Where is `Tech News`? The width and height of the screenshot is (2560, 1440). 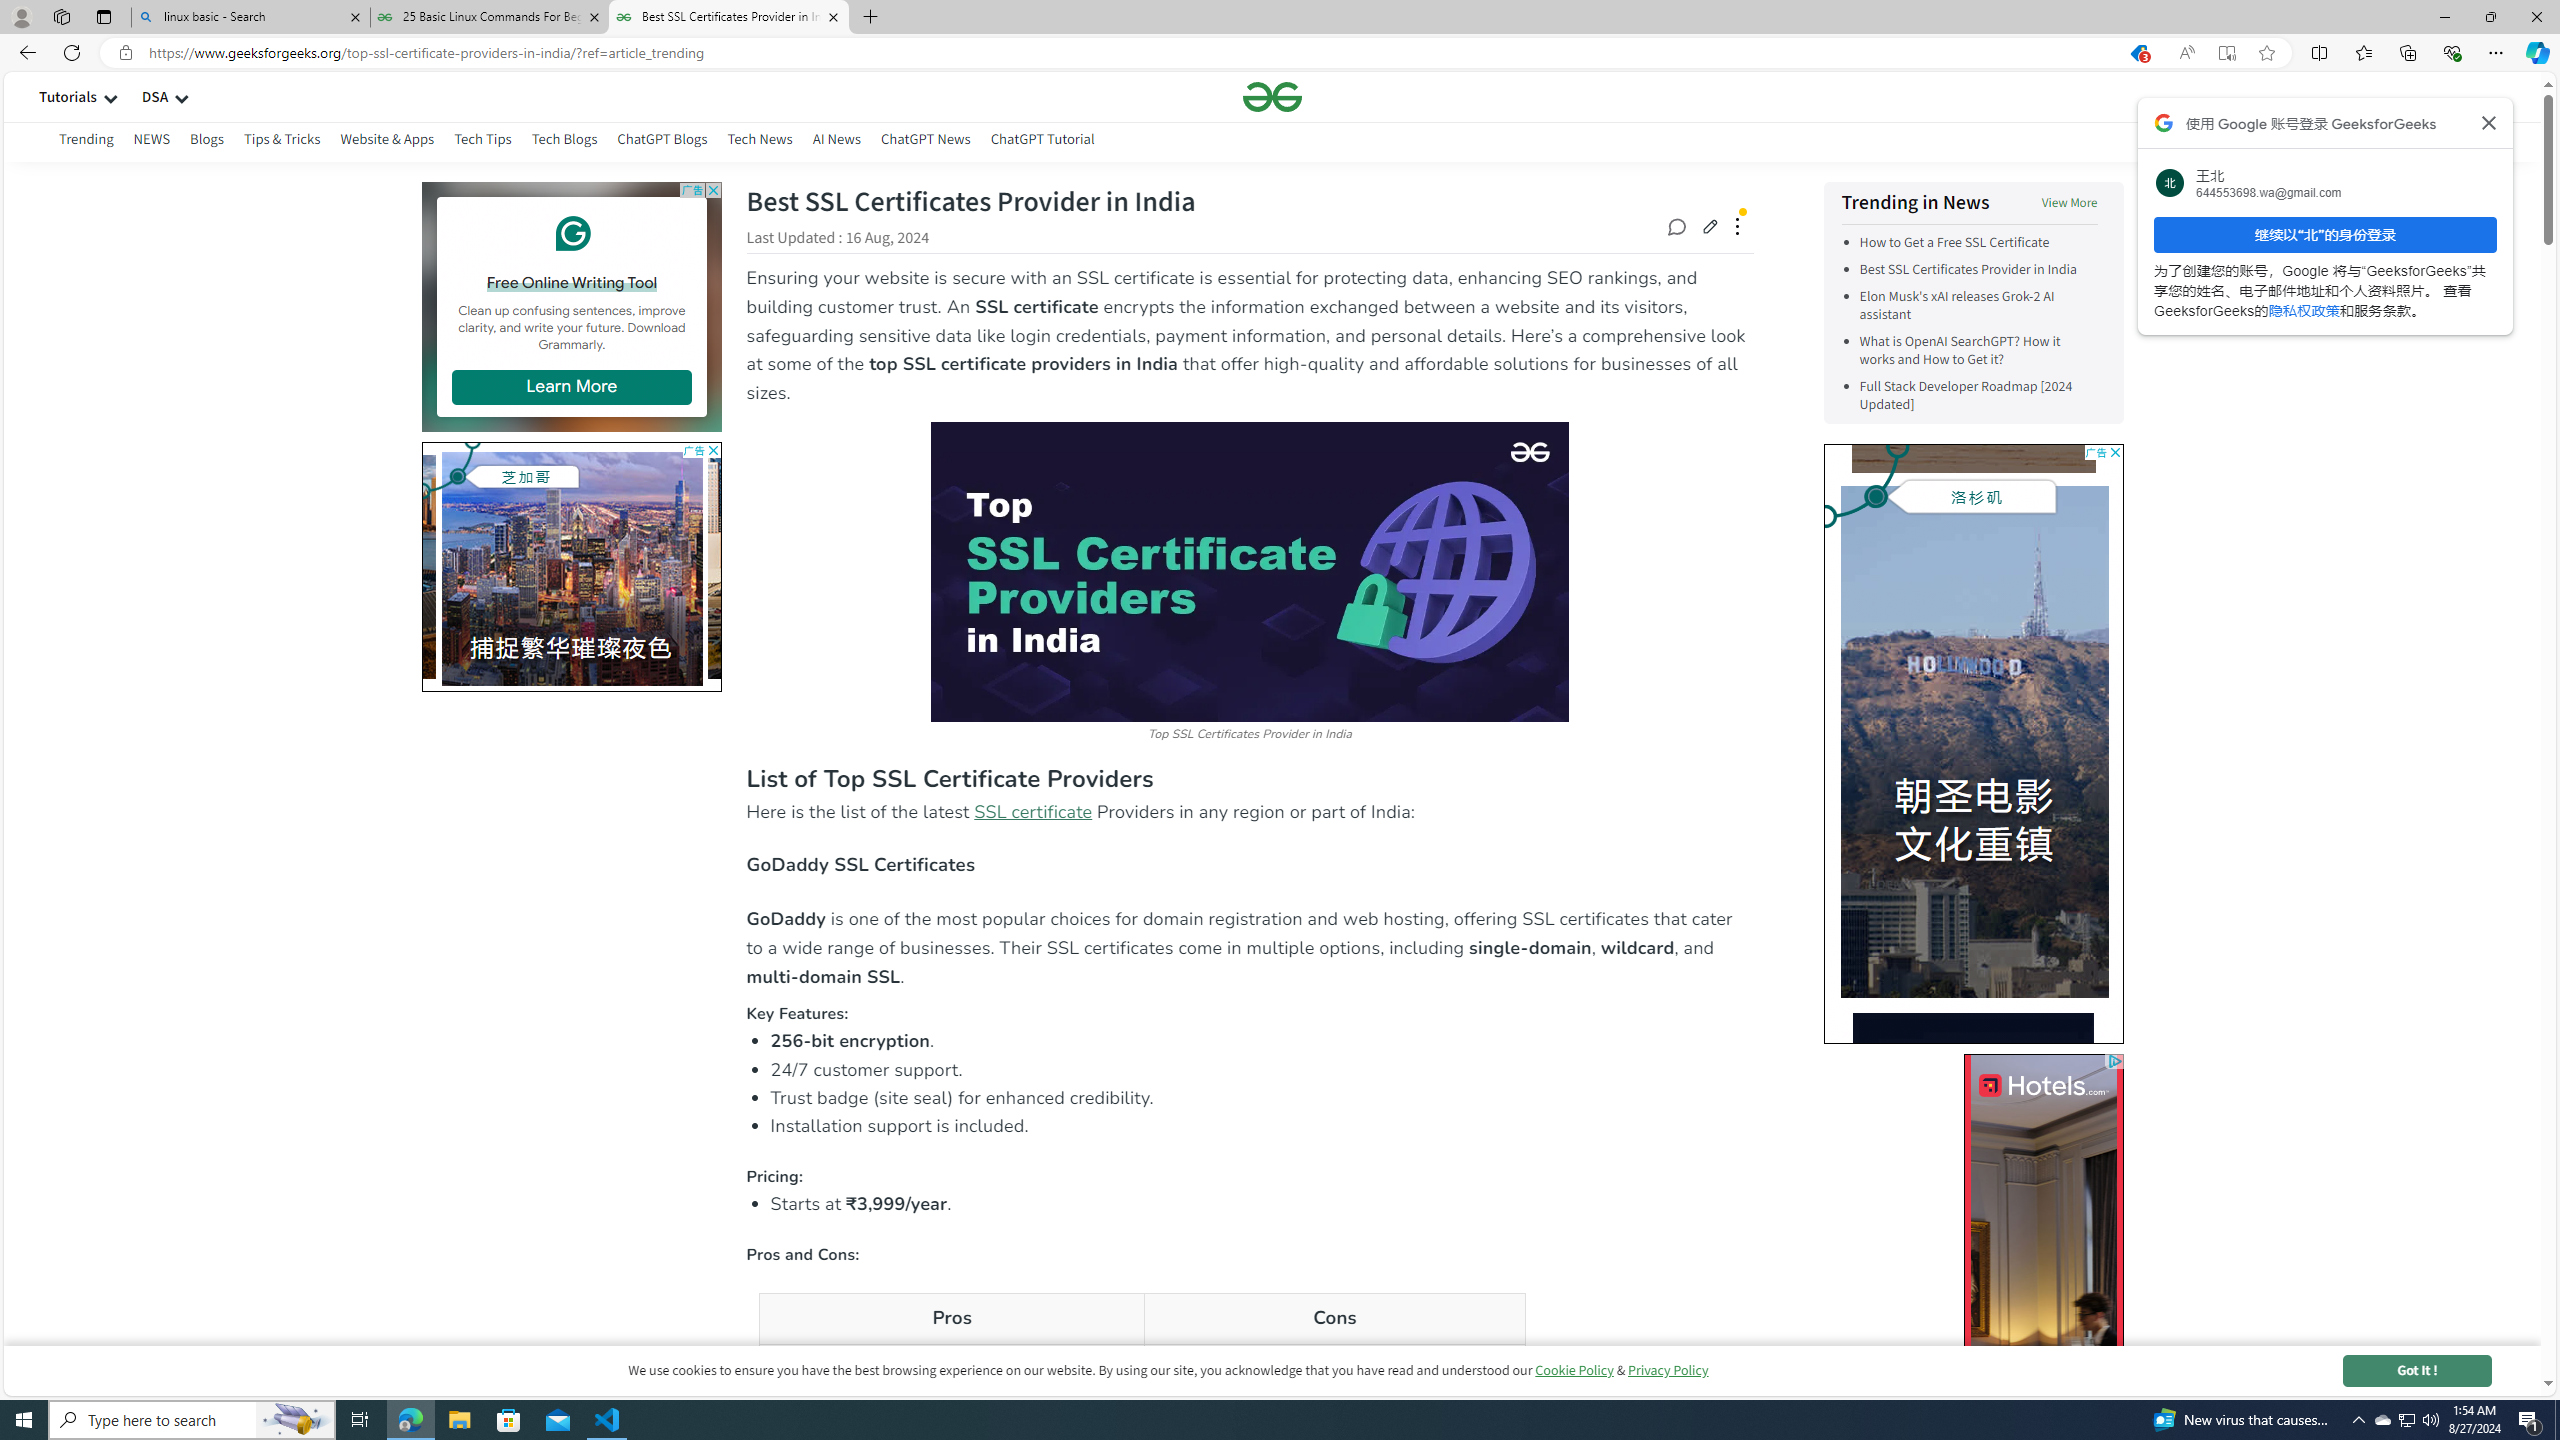 Tech News is located at coordinates (760, 142).